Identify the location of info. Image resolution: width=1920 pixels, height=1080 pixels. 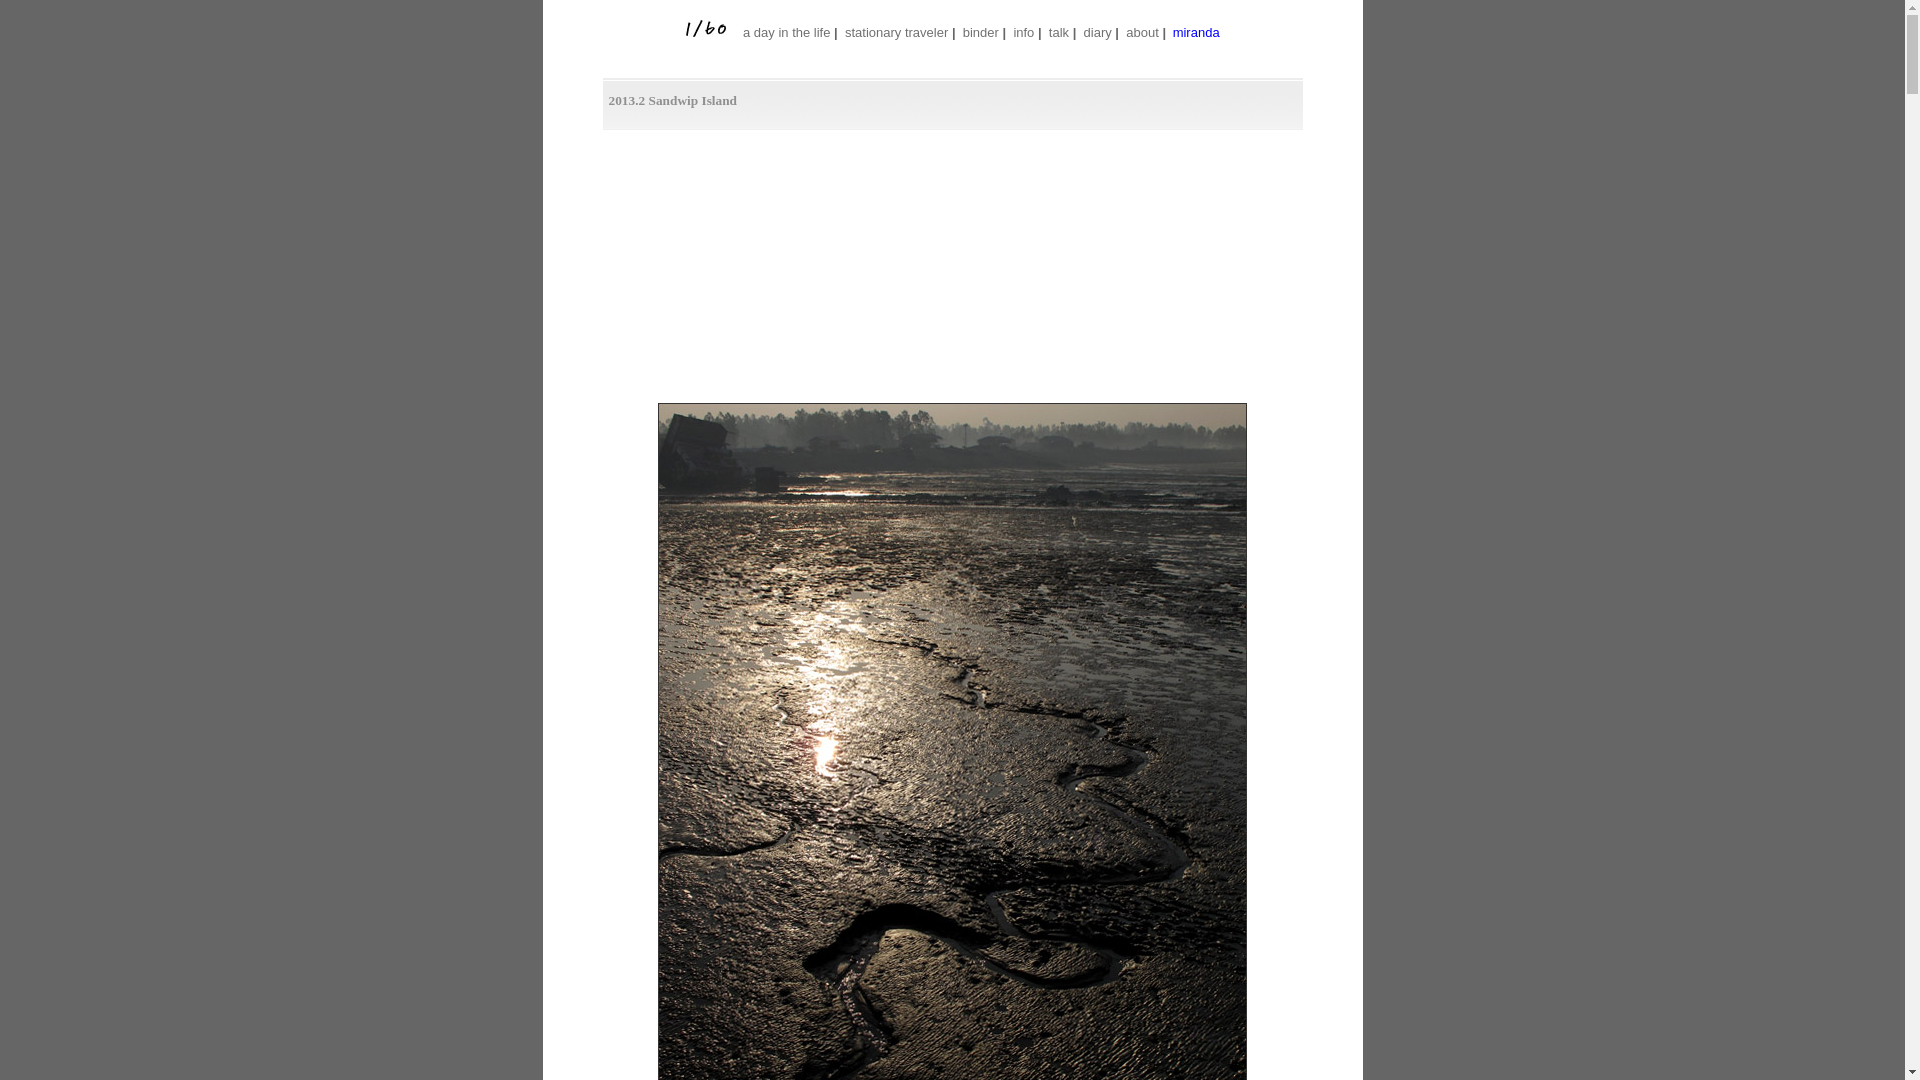
(1024, 32).